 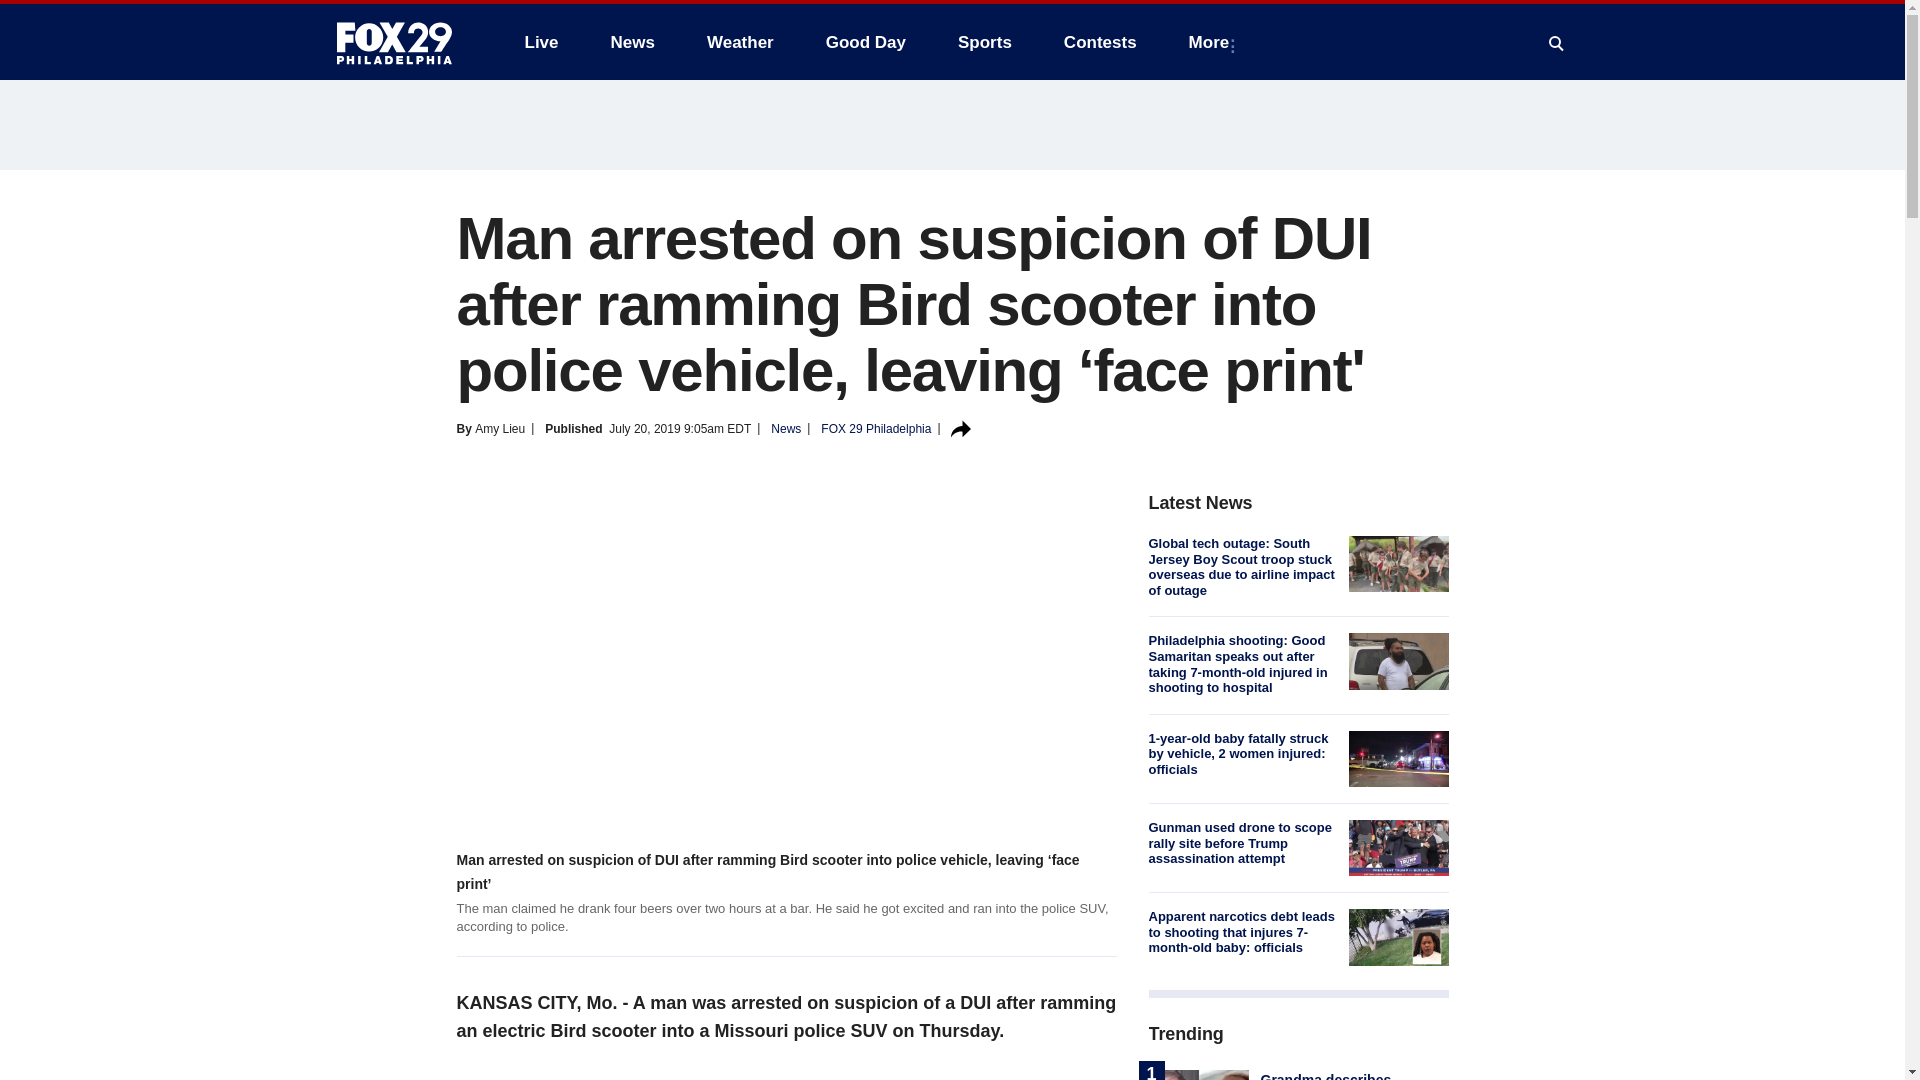 I want to click on Contests, so click(x=1100, y=42).